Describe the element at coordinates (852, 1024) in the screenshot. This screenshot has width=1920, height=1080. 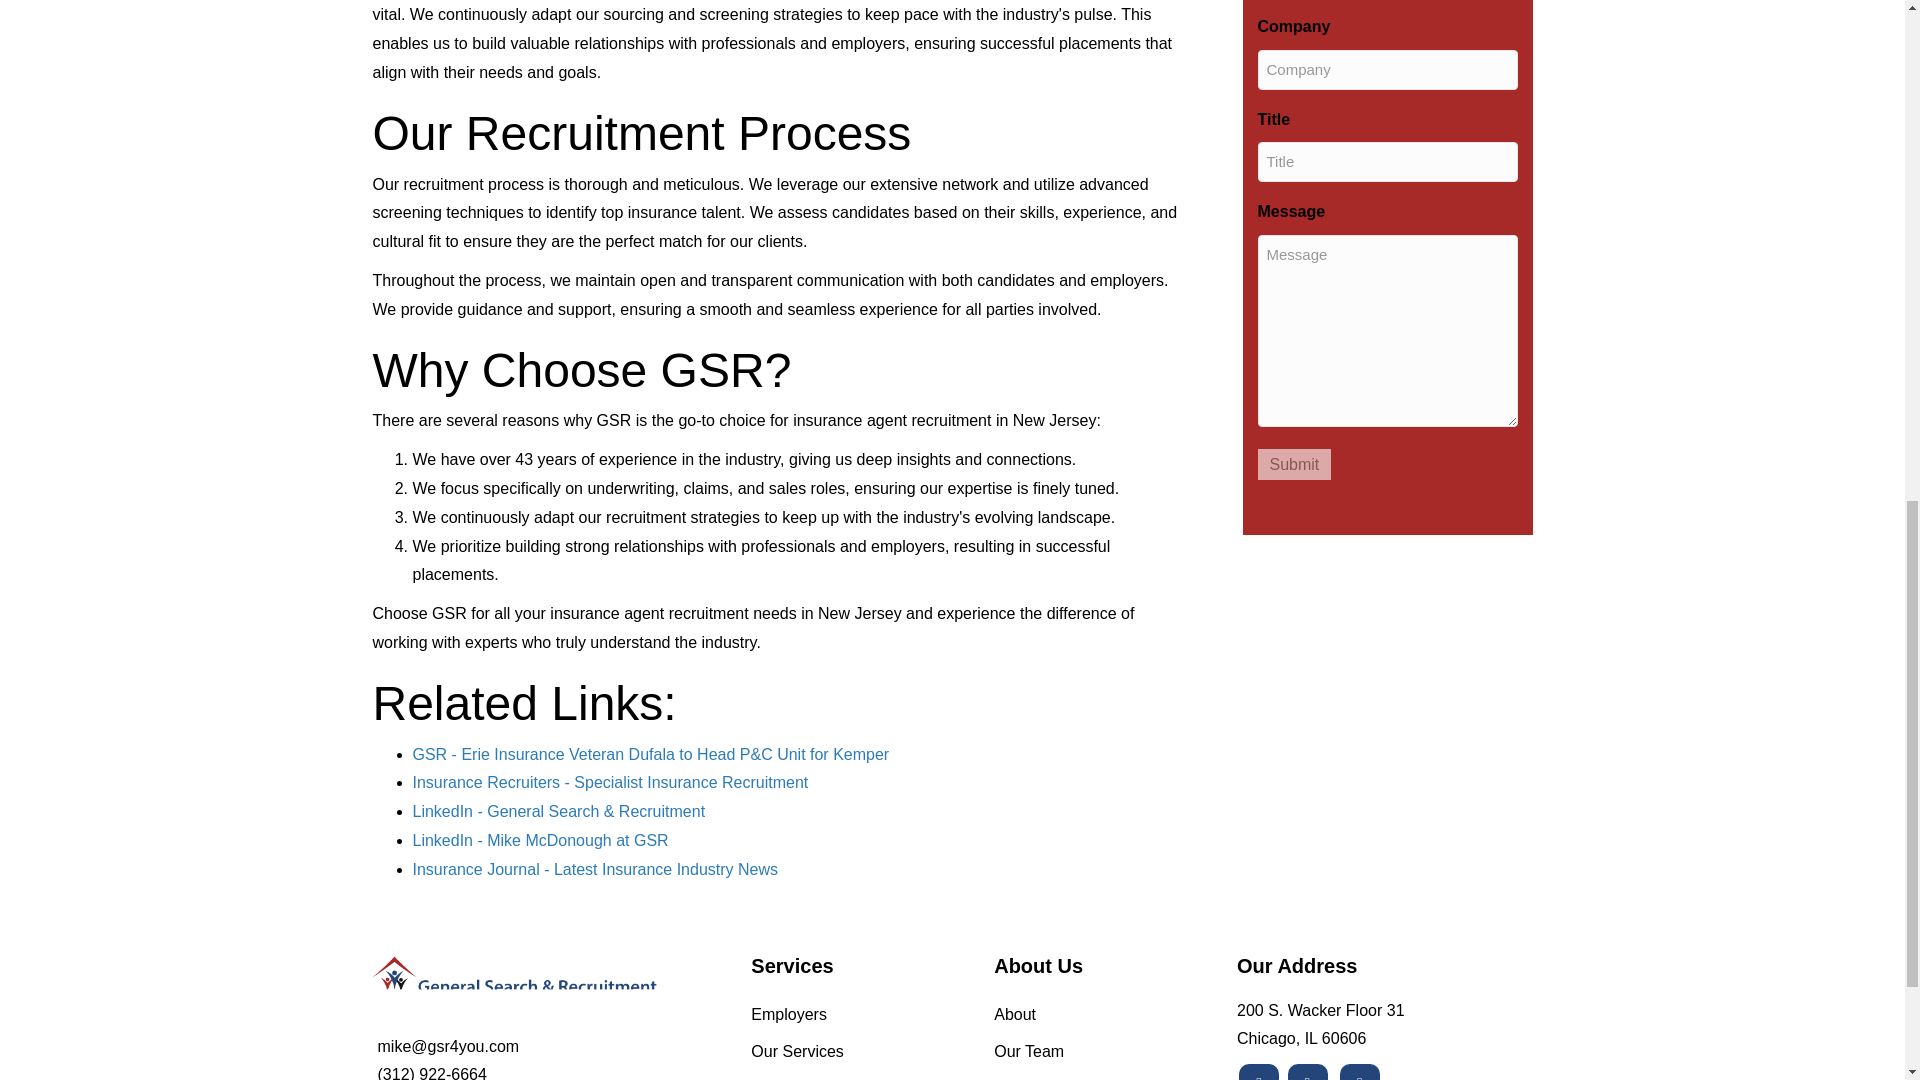
I see `Employers` at that location.